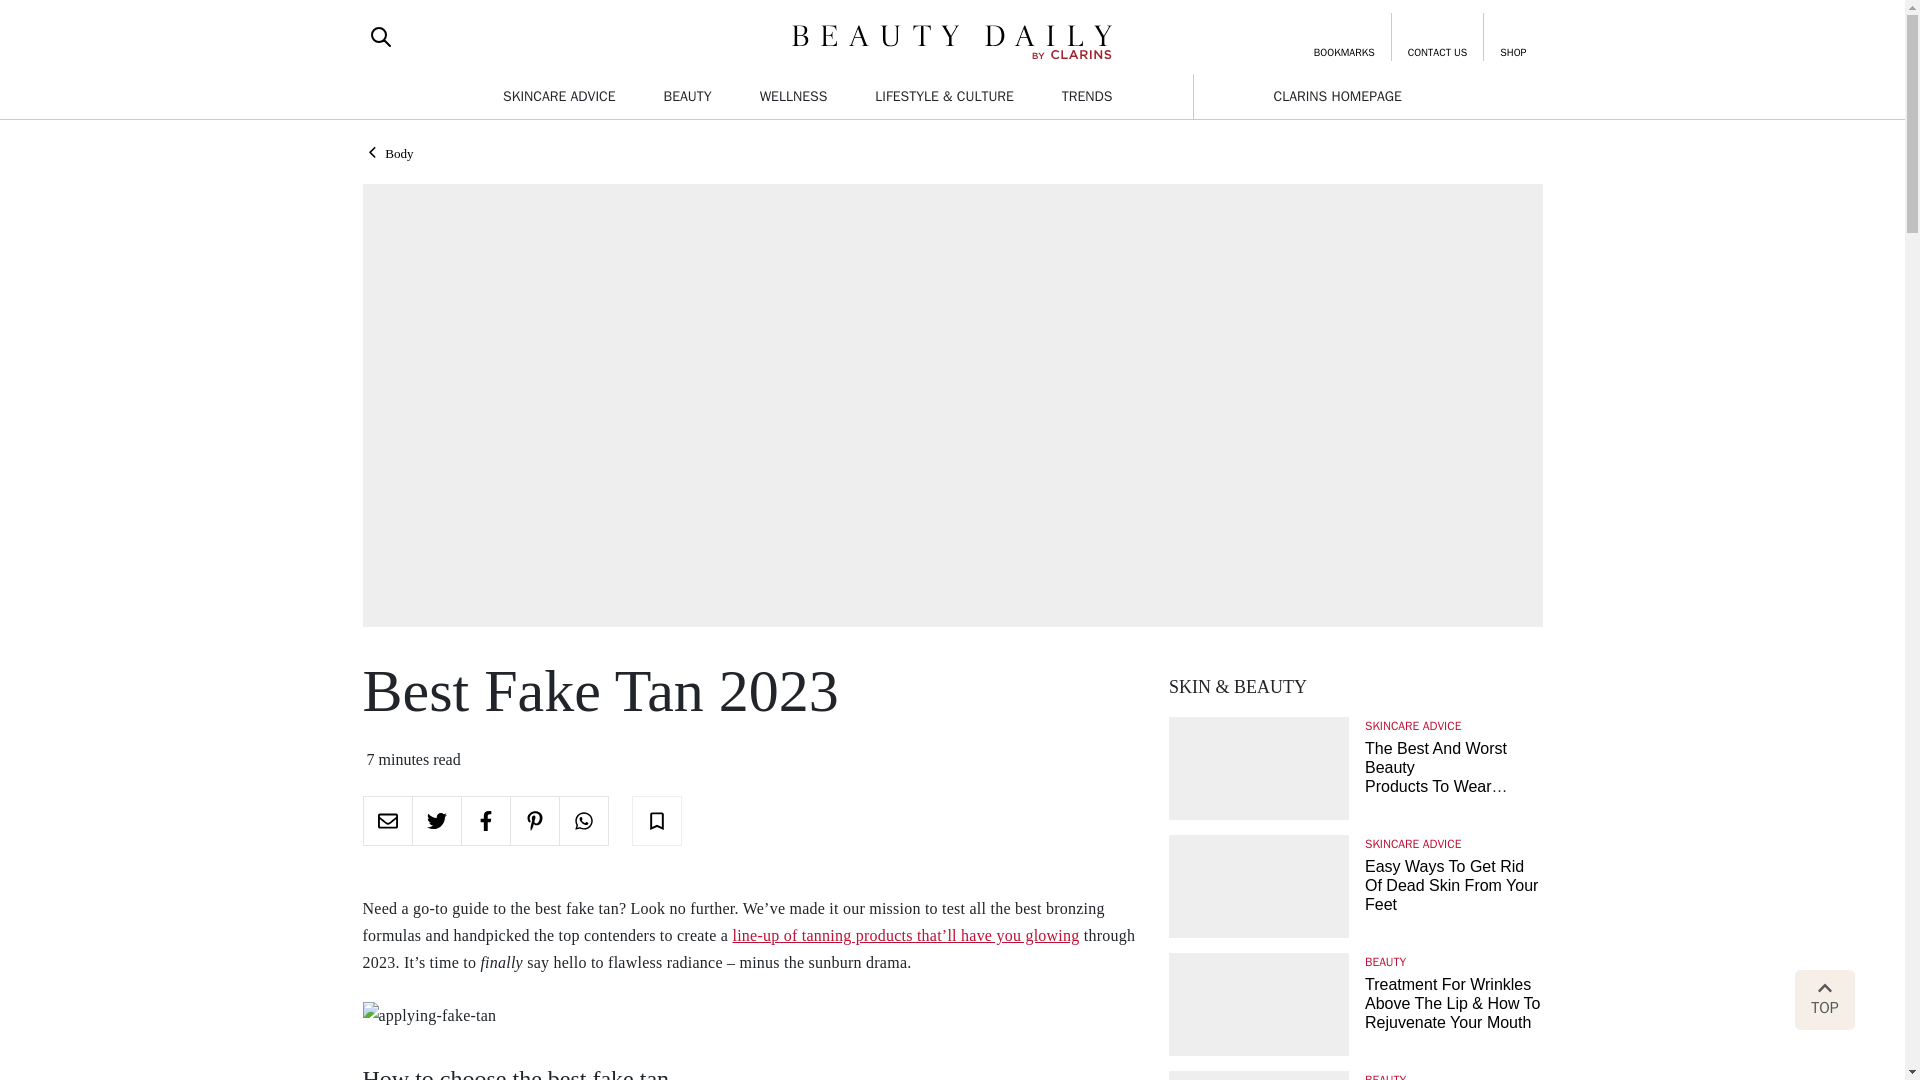 The image size is (1920, 1080). Describe the element at coordinates (656, 820) in the screenshot. I see `Add to your bookmarks` at that location.